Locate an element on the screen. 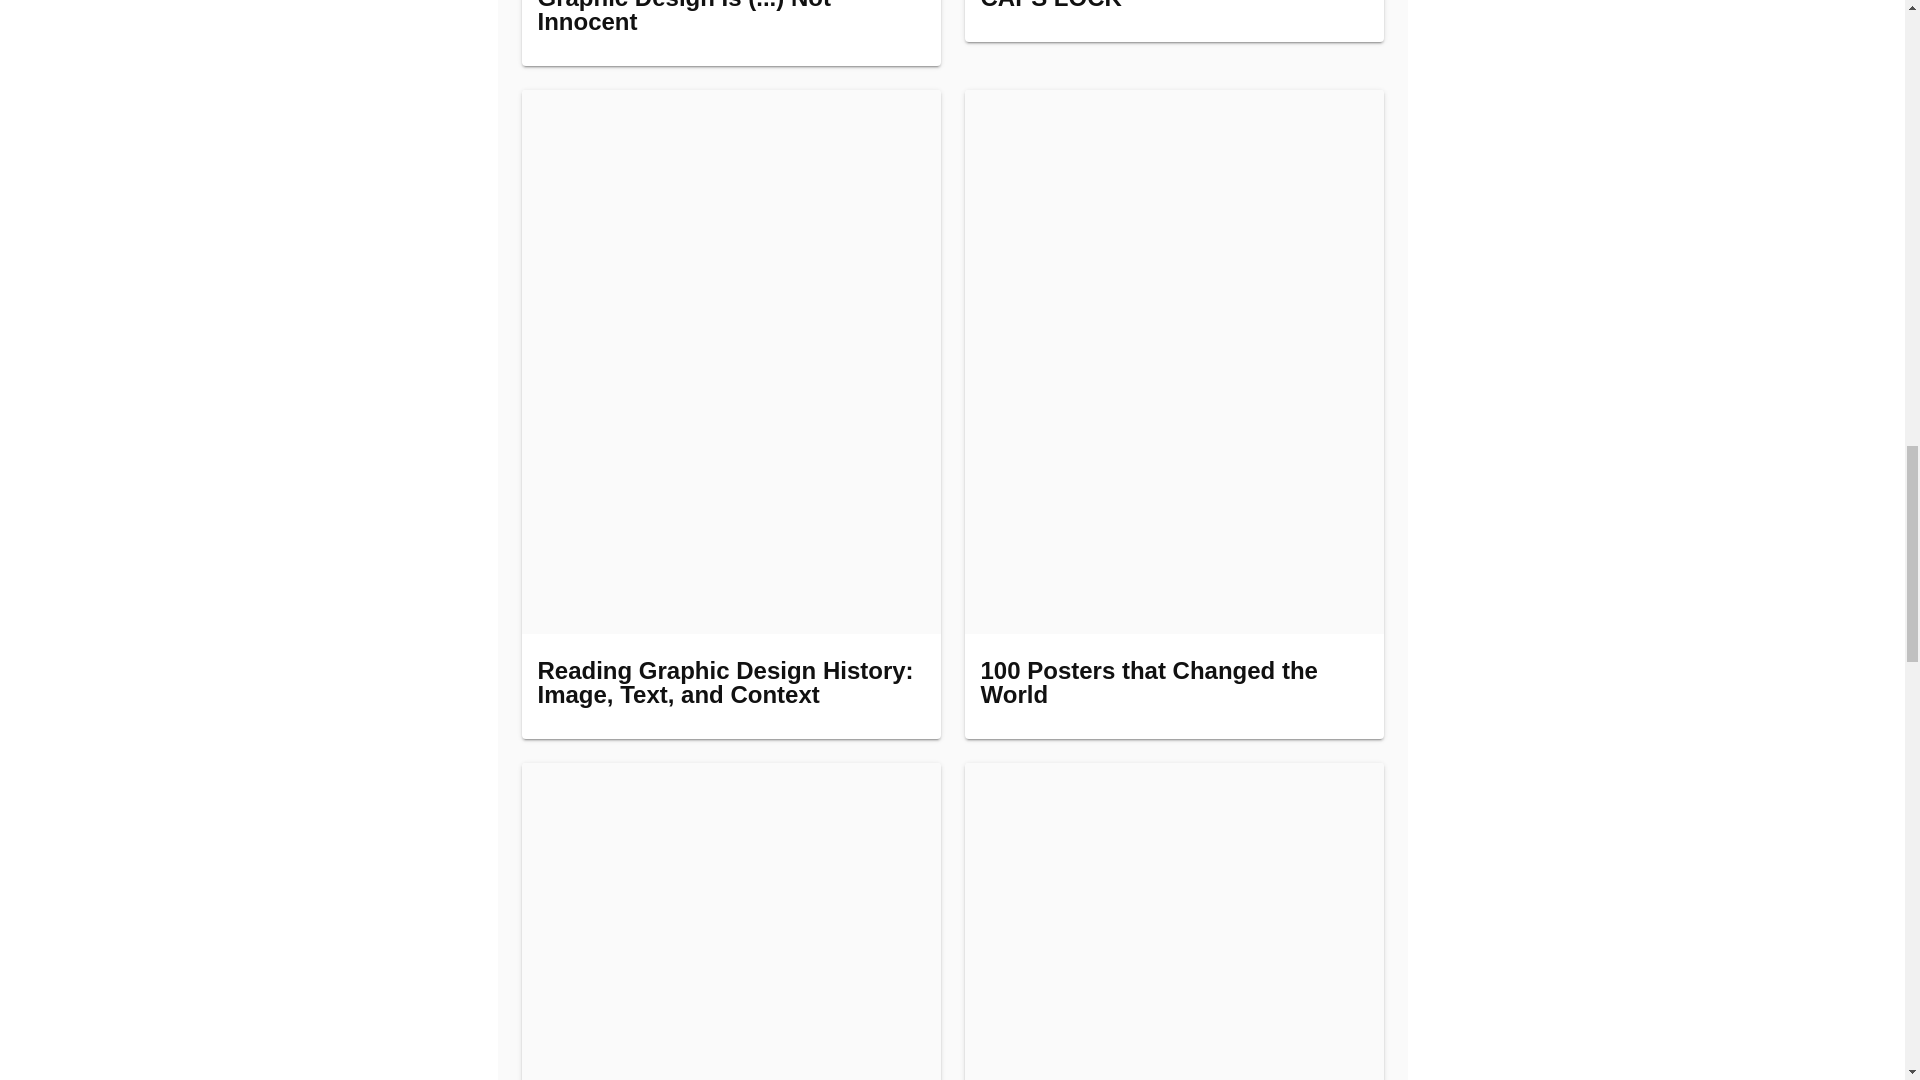 The height and width of the screenshot is (1080, 1920). CAPS LOCK is located at coordinates (1172, 21).